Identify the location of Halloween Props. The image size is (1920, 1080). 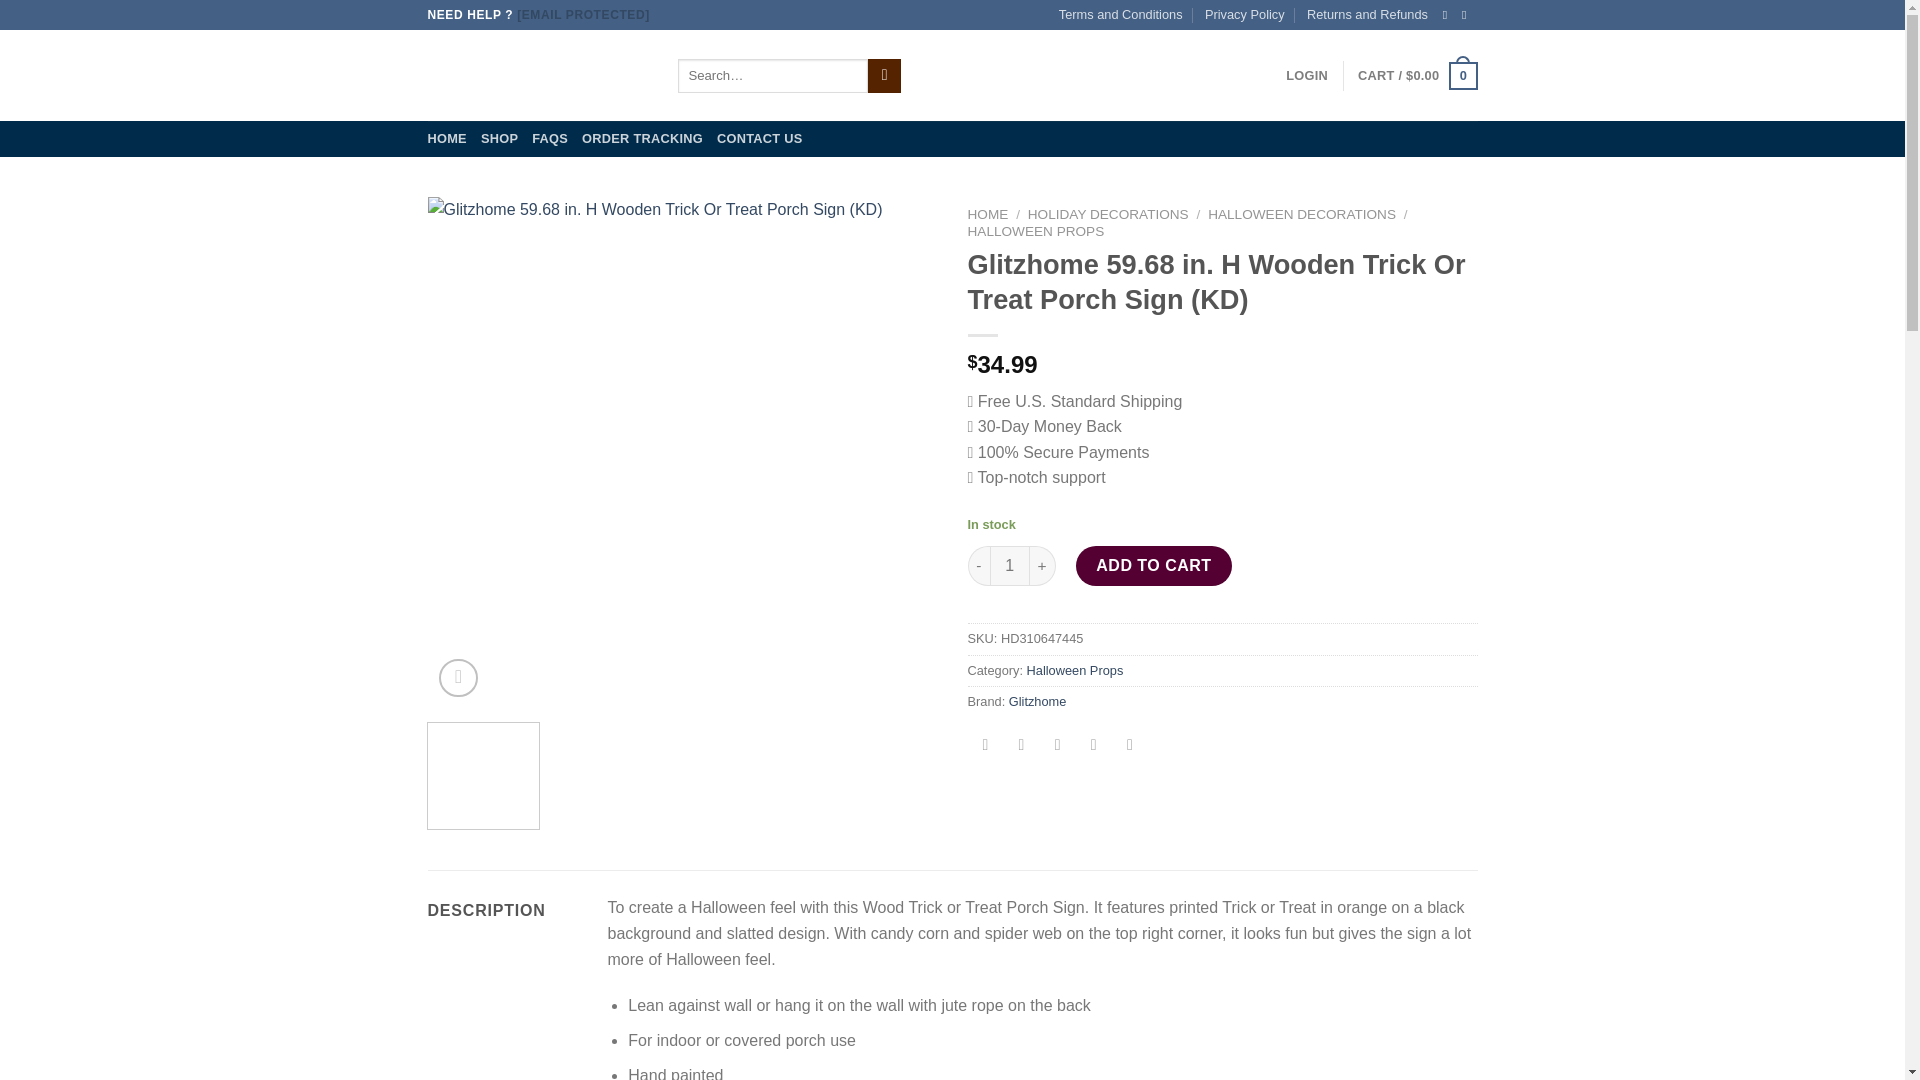
(1075, 670).